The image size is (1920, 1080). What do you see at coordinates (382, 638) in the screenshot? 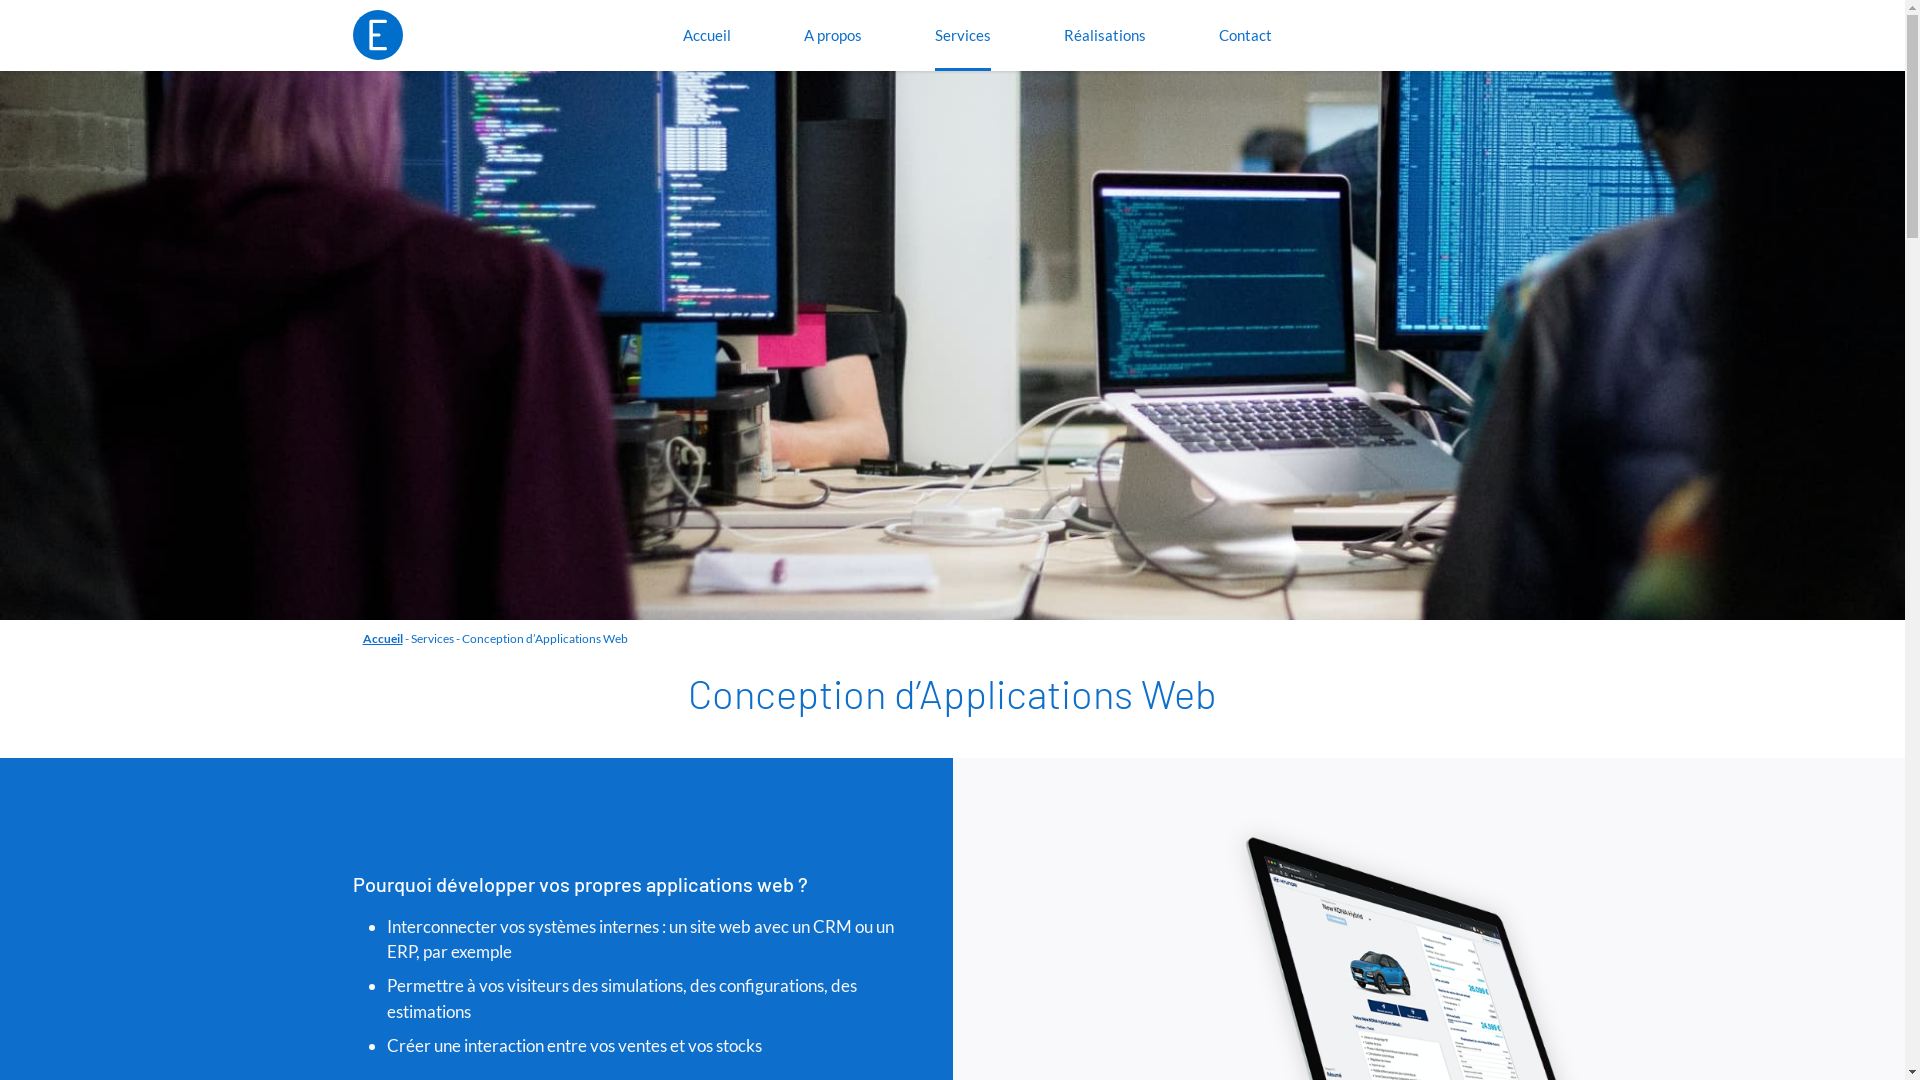
I see `Accueil` at bounding box center [382, 638].